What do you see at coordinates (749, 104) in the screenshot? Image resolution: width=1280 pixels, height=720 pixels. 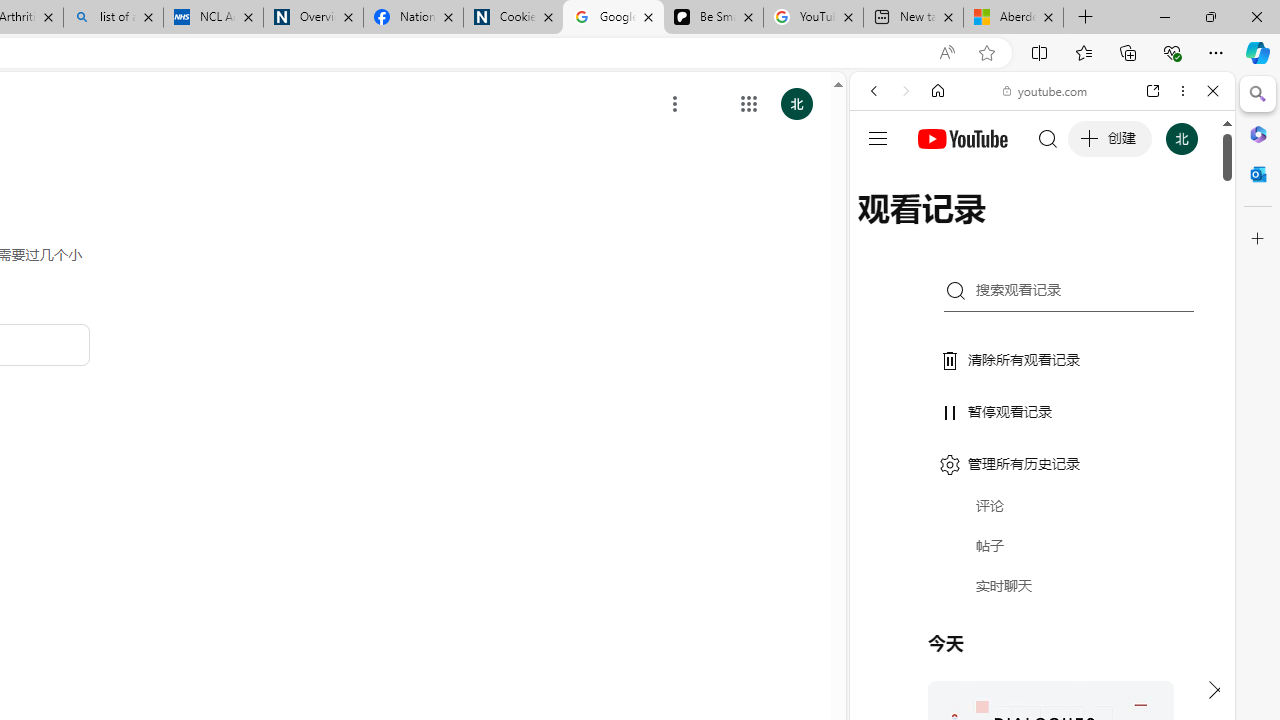 I see `Class: gb_E` at bounding box center [749, 104].